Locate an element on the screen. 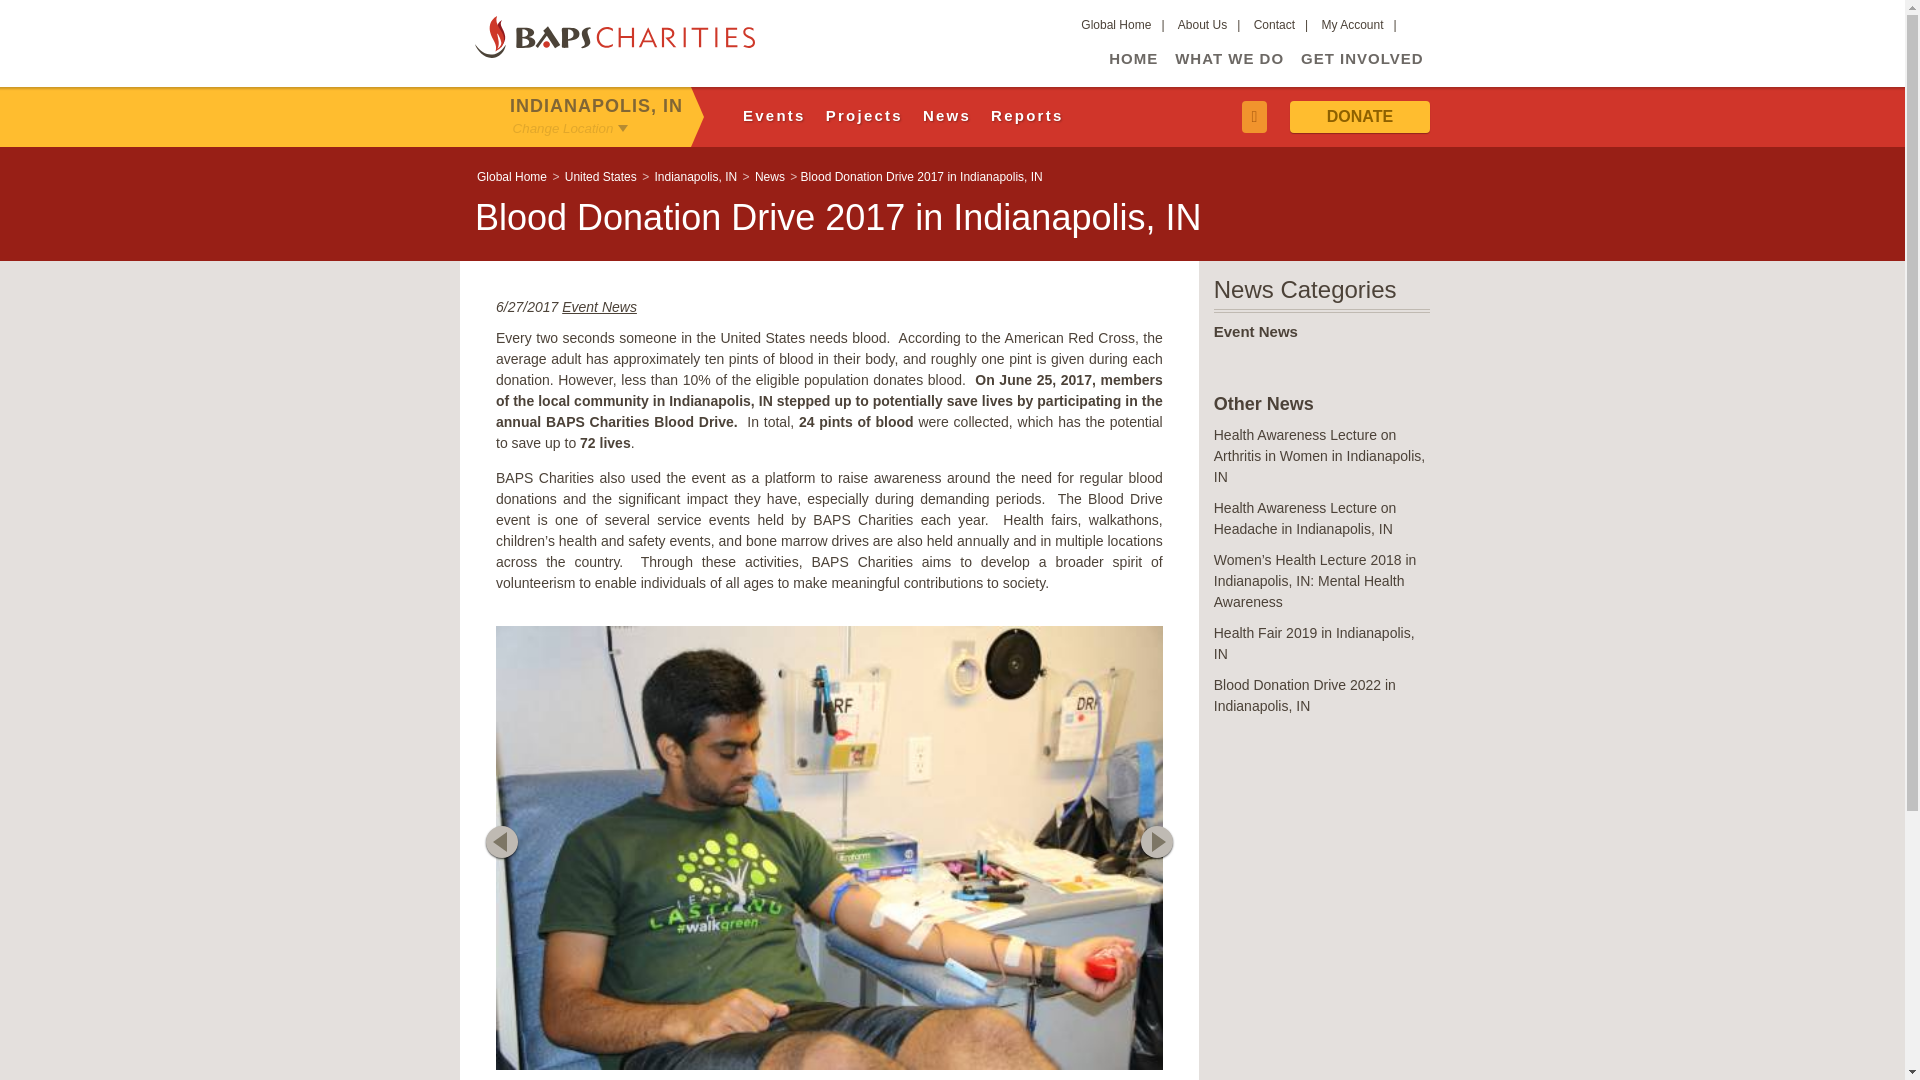 The width and height of the screenshot is (1920, 1080). HOME is located at coordinates (1134, 58).